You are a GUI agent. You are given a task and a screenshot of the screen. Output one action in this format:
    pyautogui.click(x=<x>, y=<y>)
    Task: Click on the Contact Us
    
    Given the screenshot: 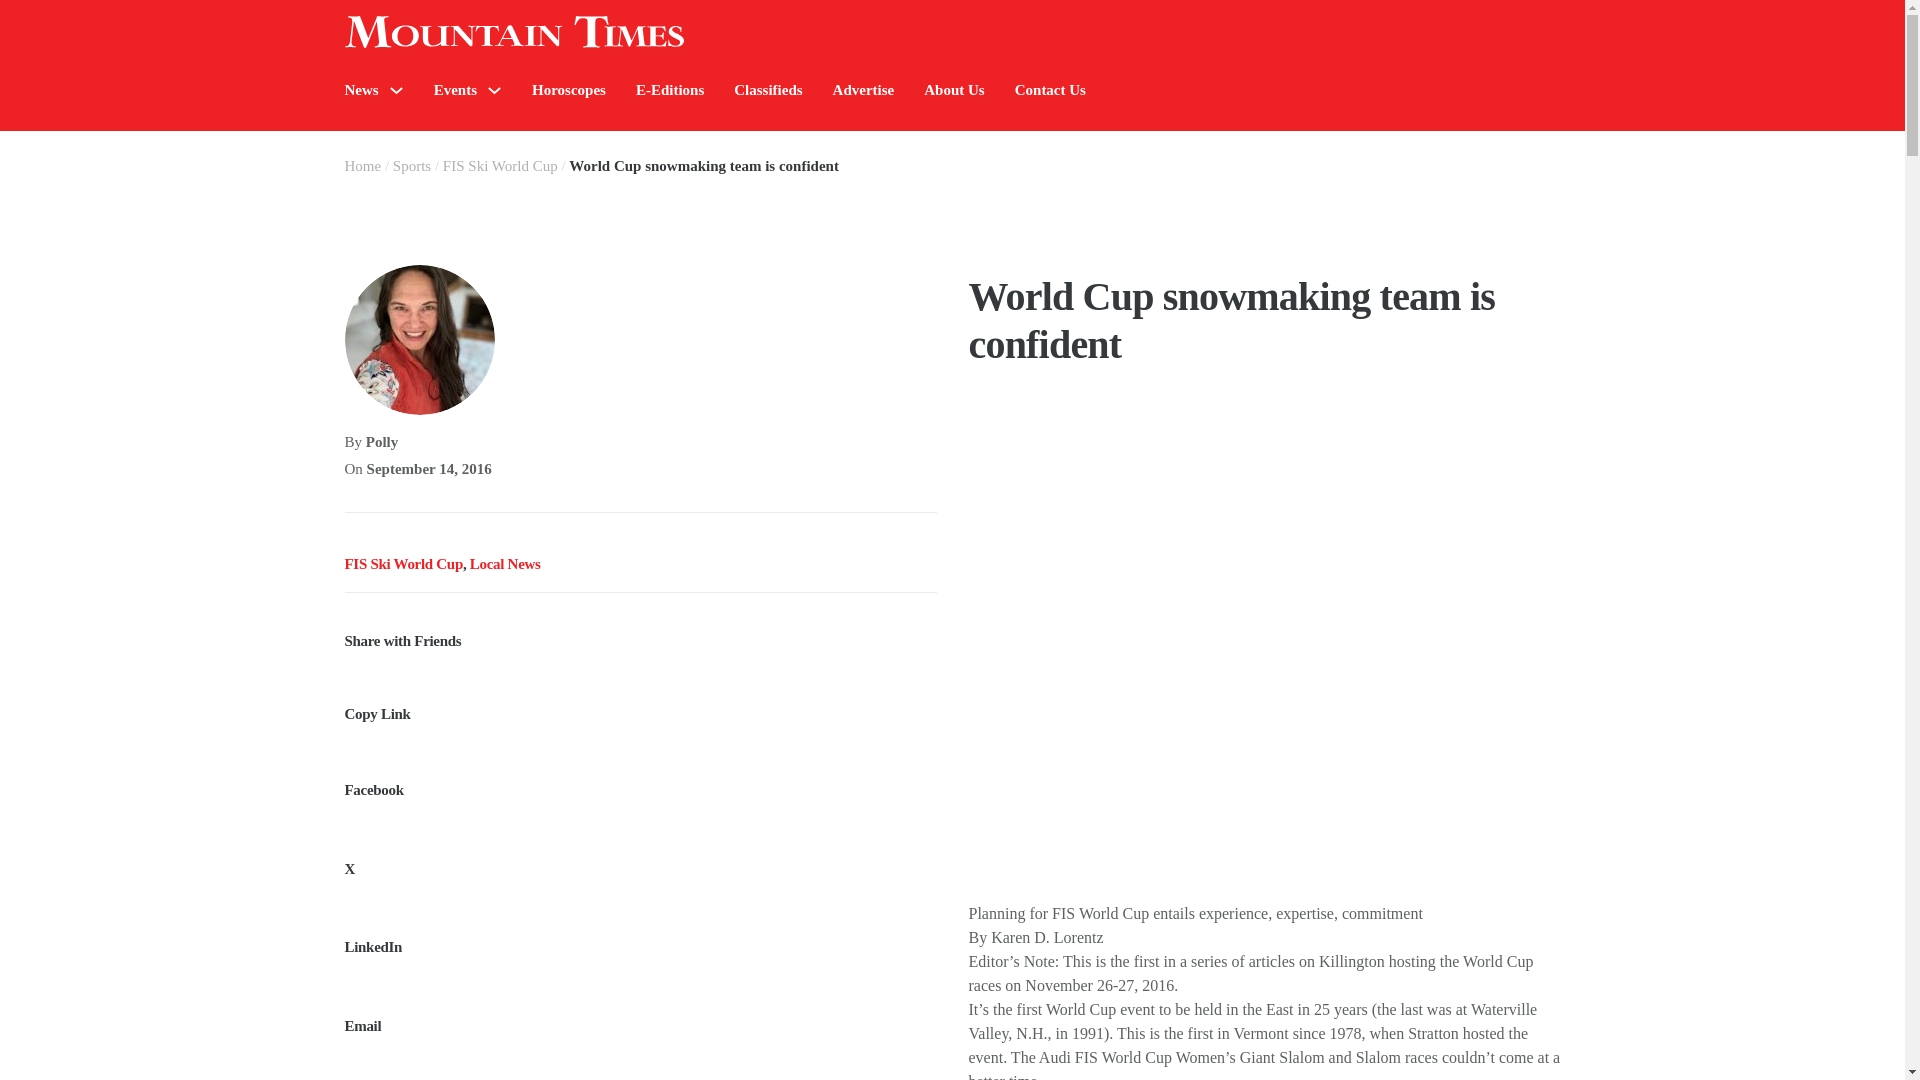 What is the action you would take?
    pyautogui.click(x=1050, y=90)
    